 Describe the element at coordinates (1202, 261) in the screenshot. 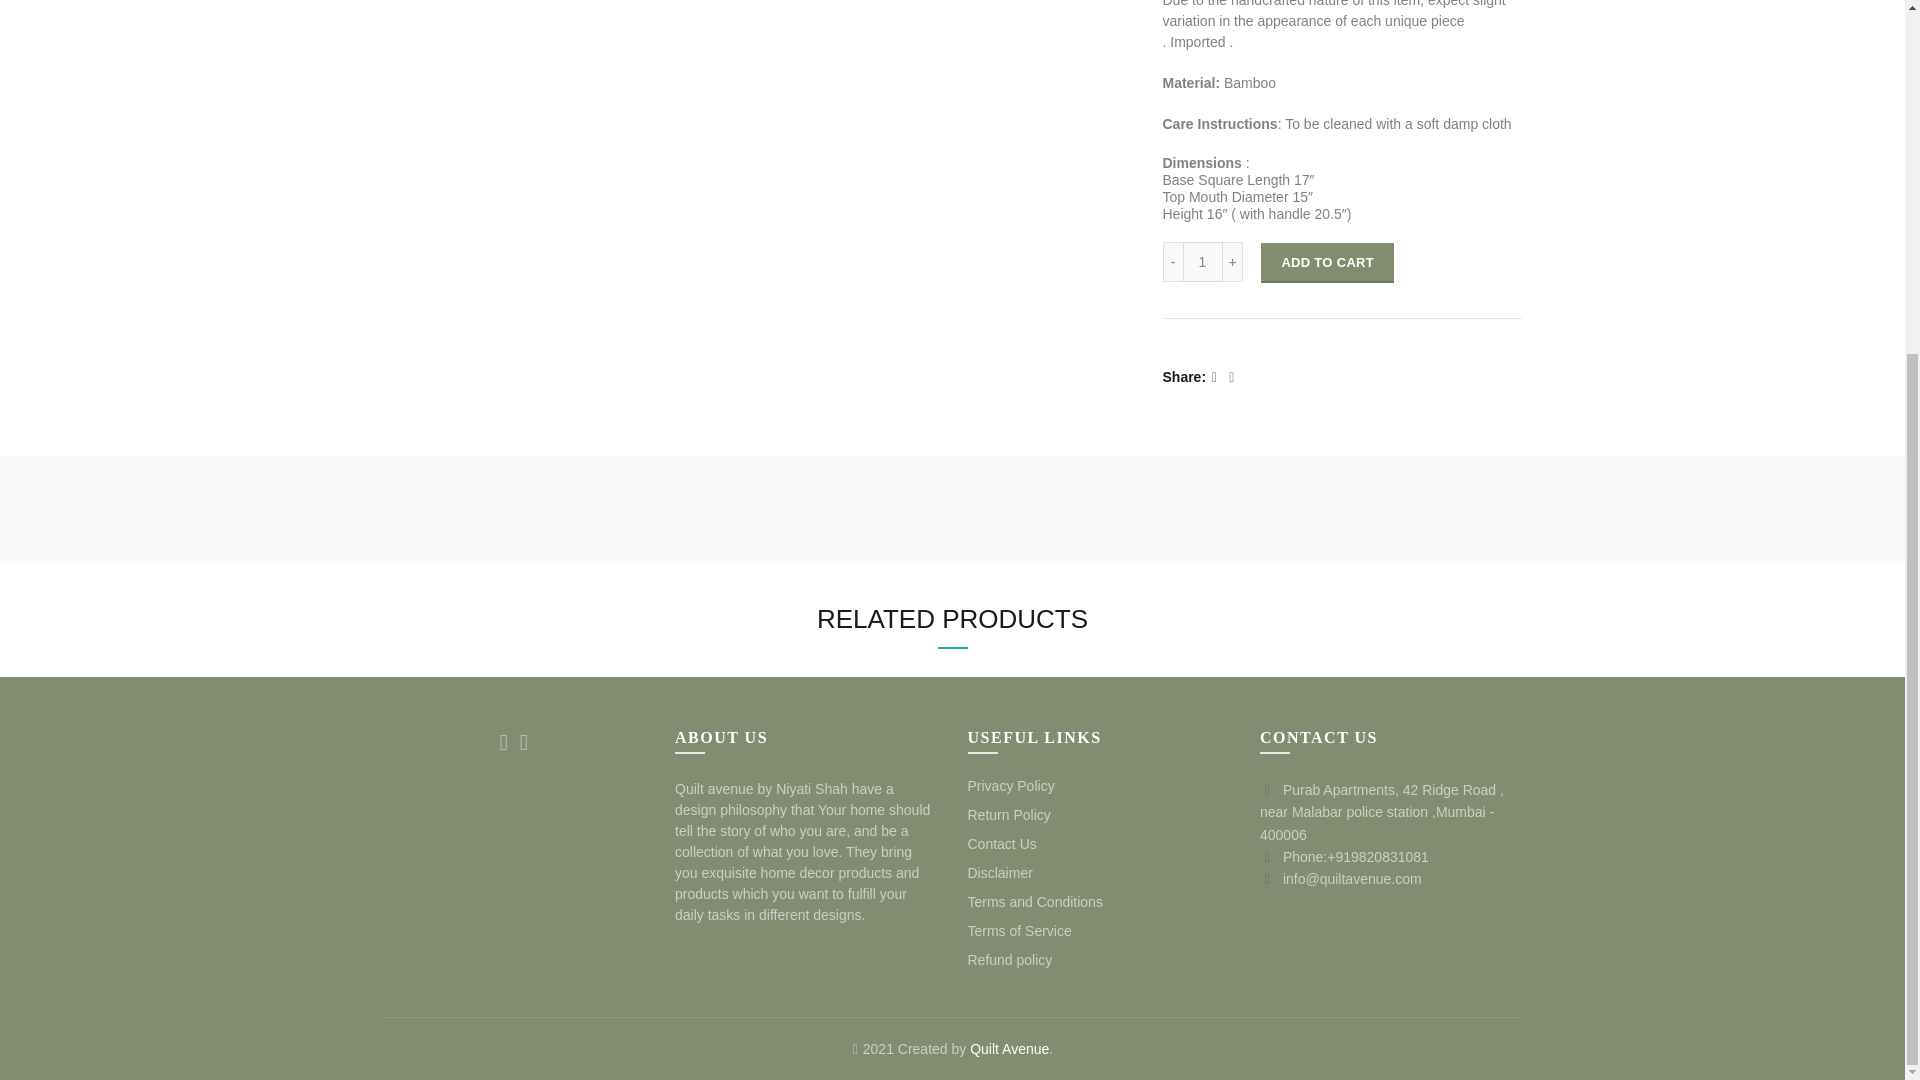

I see `Qty` at that location.